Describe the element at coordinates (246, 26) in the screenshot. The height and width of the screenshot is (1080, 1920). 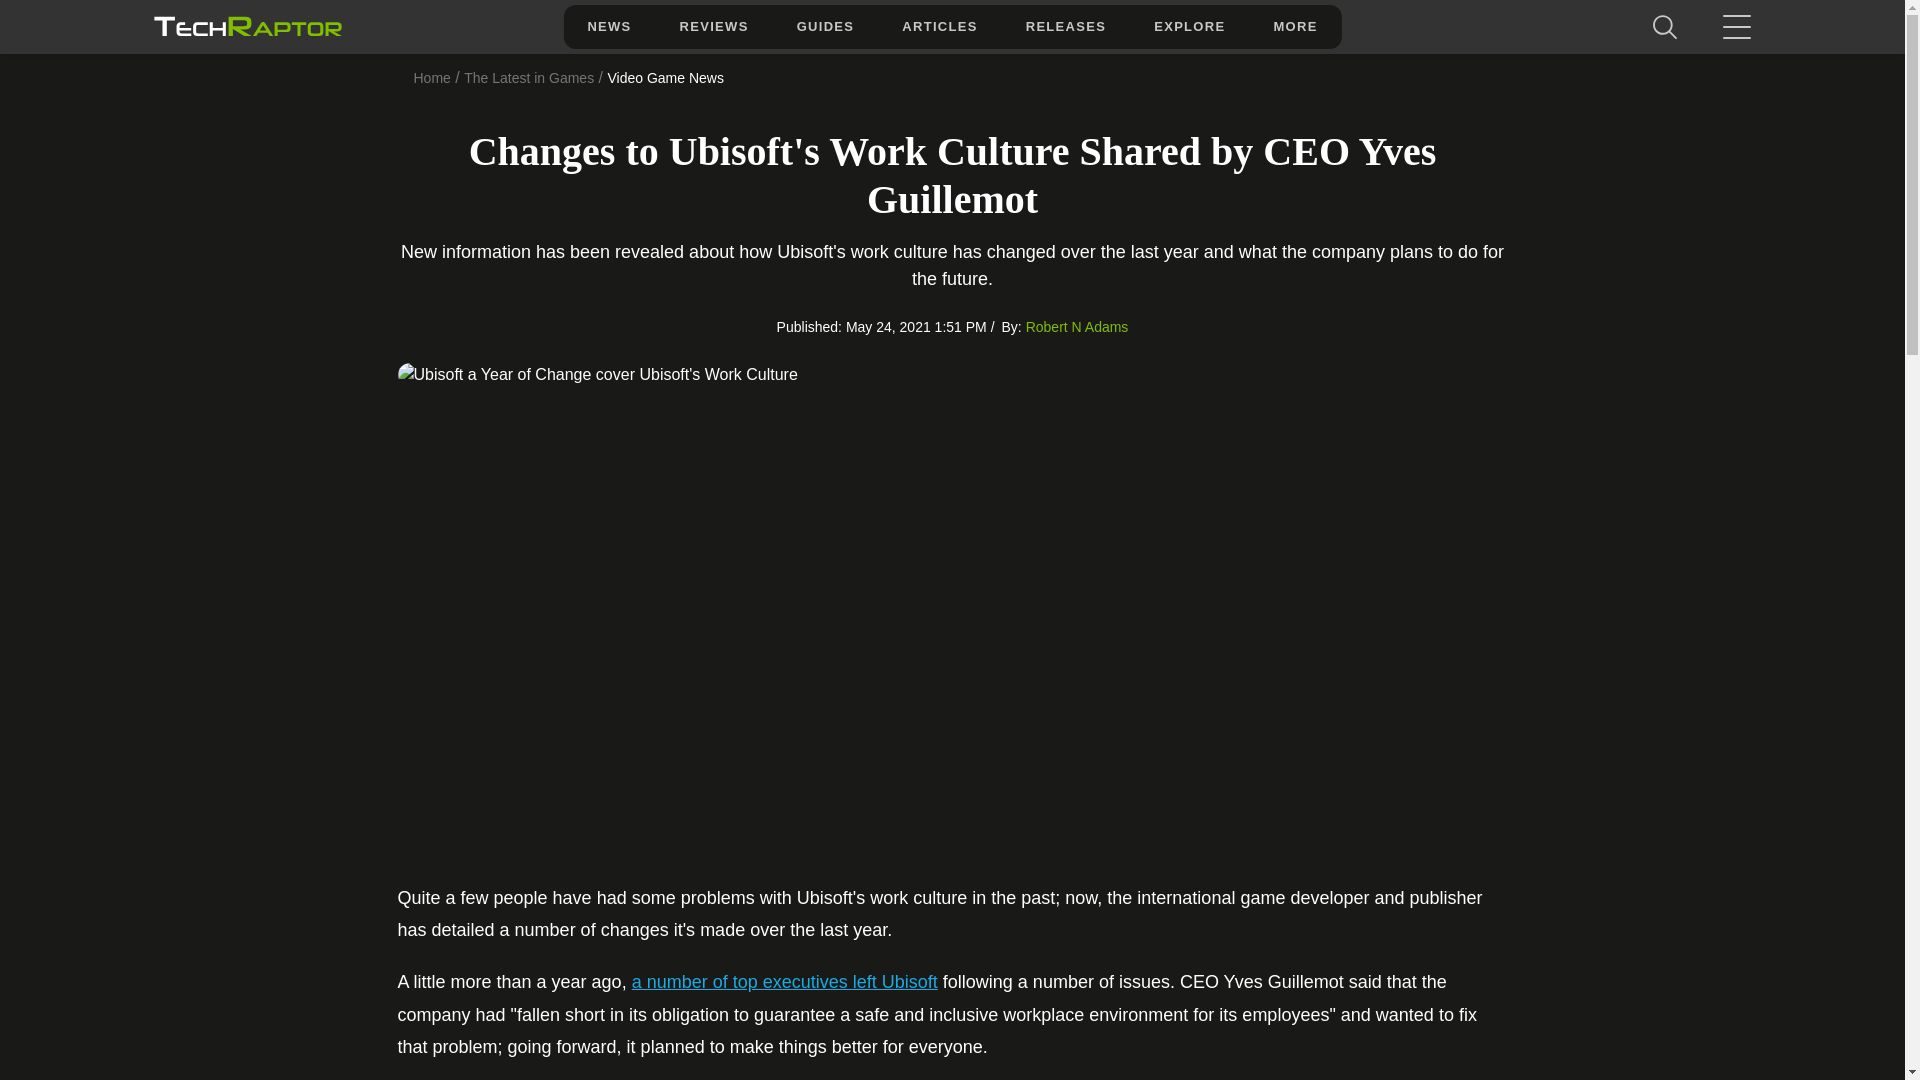
I see `TechRaptor Home` at that location.